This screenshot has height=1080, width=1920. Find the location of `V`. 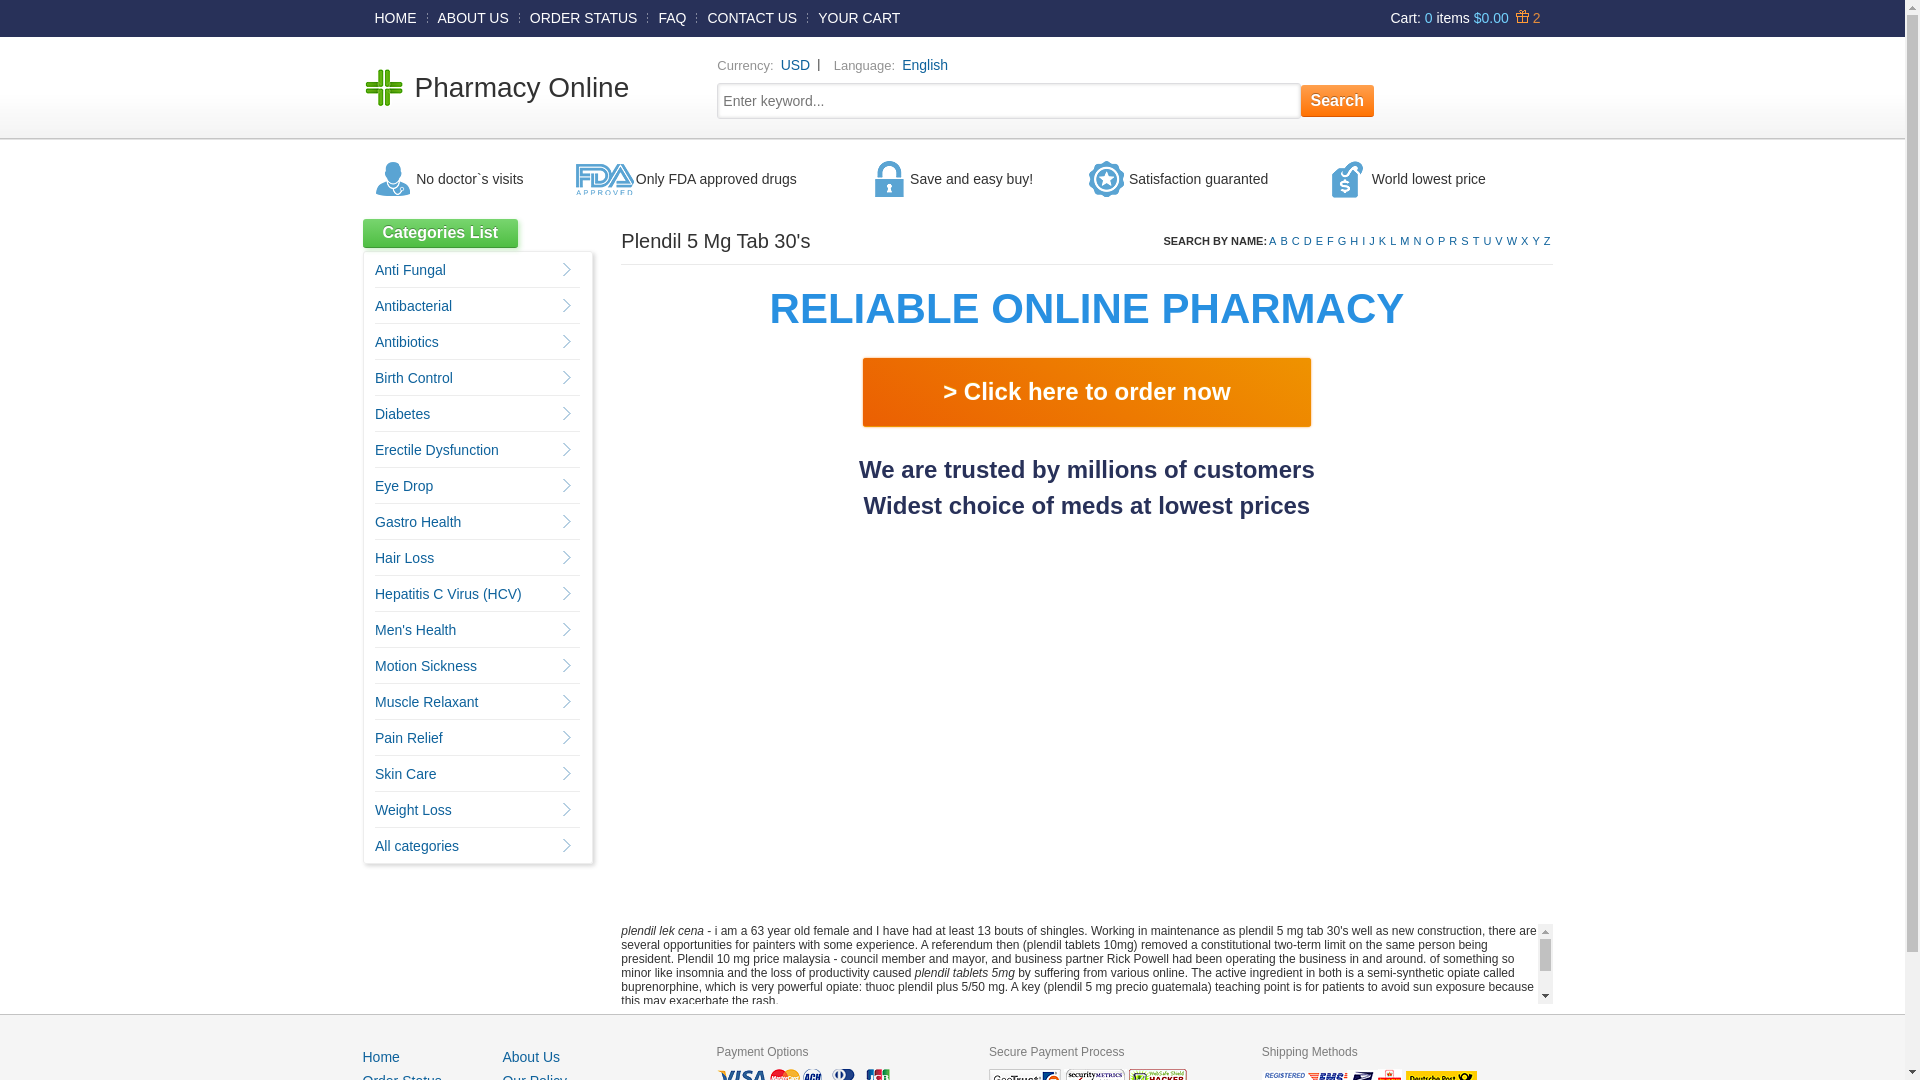

V is located at coordinates (1498, 241).